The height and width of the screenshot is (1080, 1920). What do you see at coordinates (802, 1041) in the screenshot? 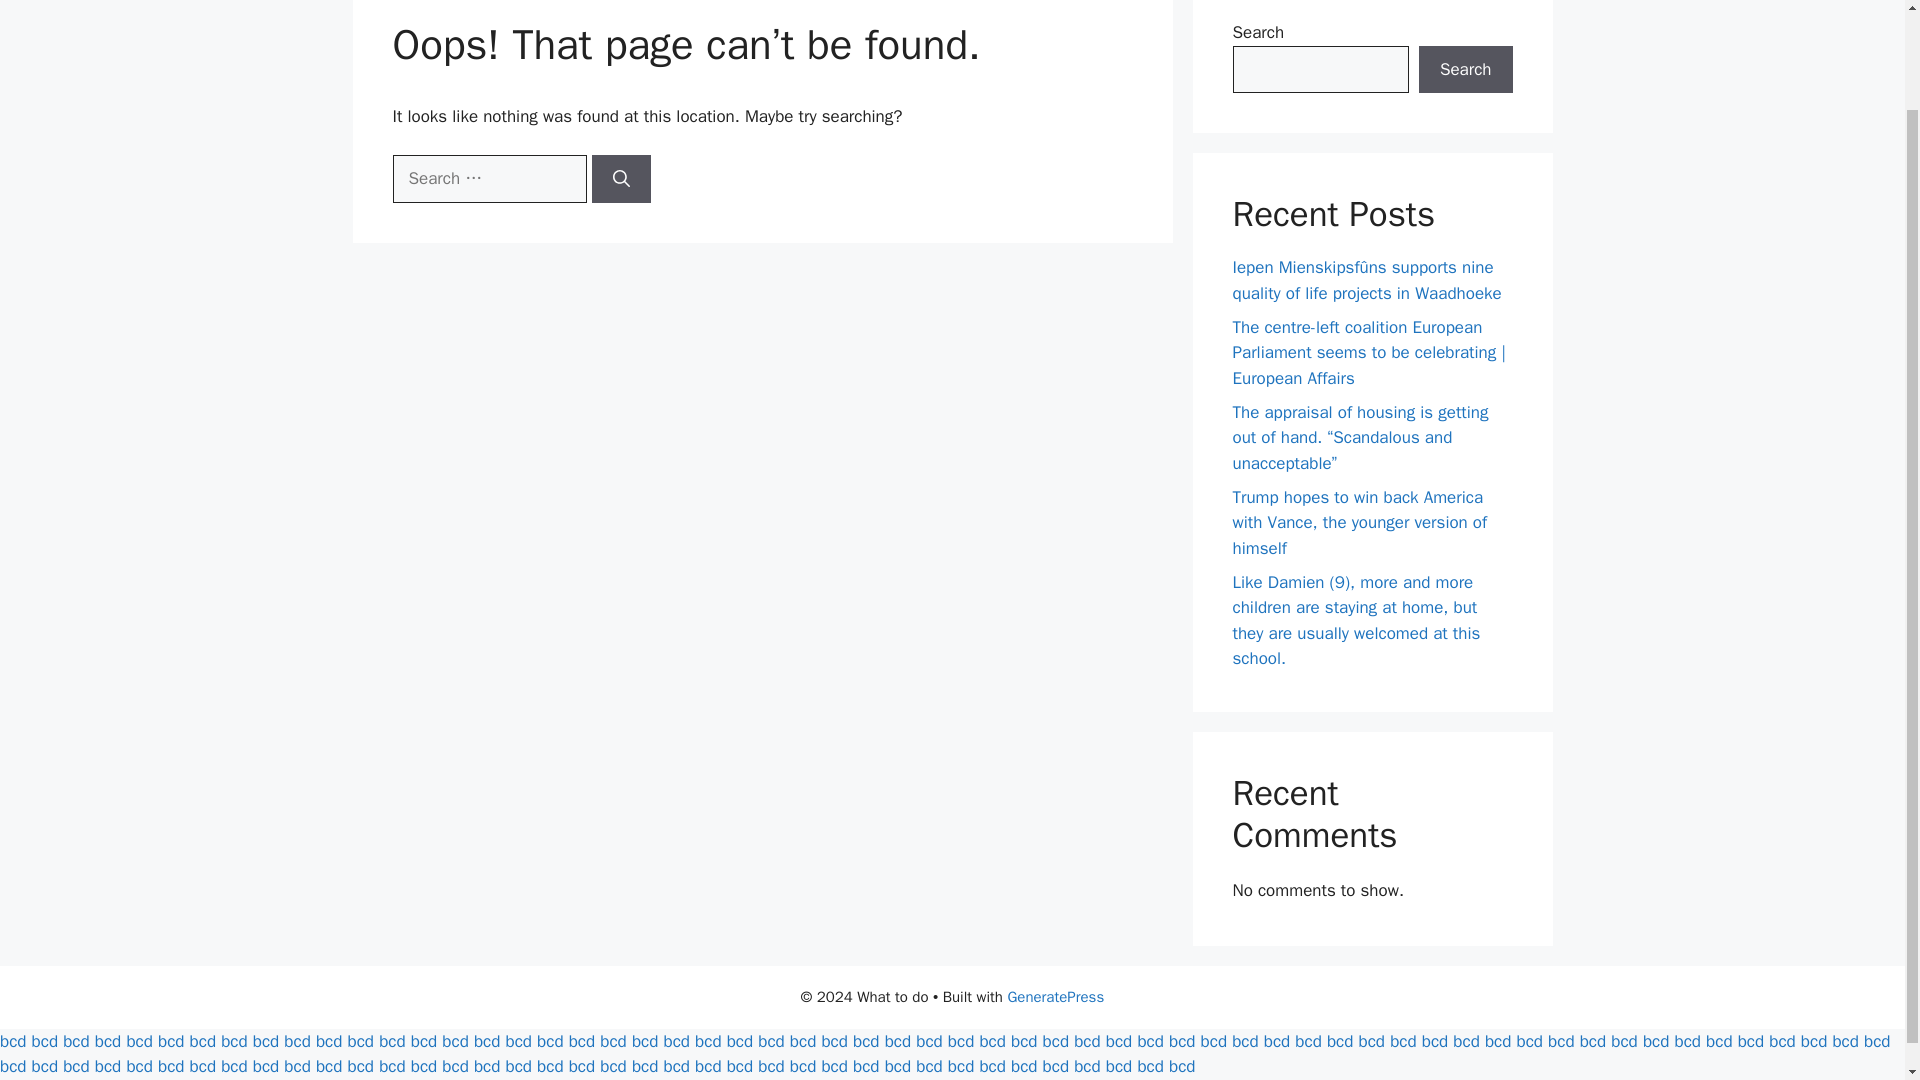
I see `bcd` at bounding box center [802, 1041].